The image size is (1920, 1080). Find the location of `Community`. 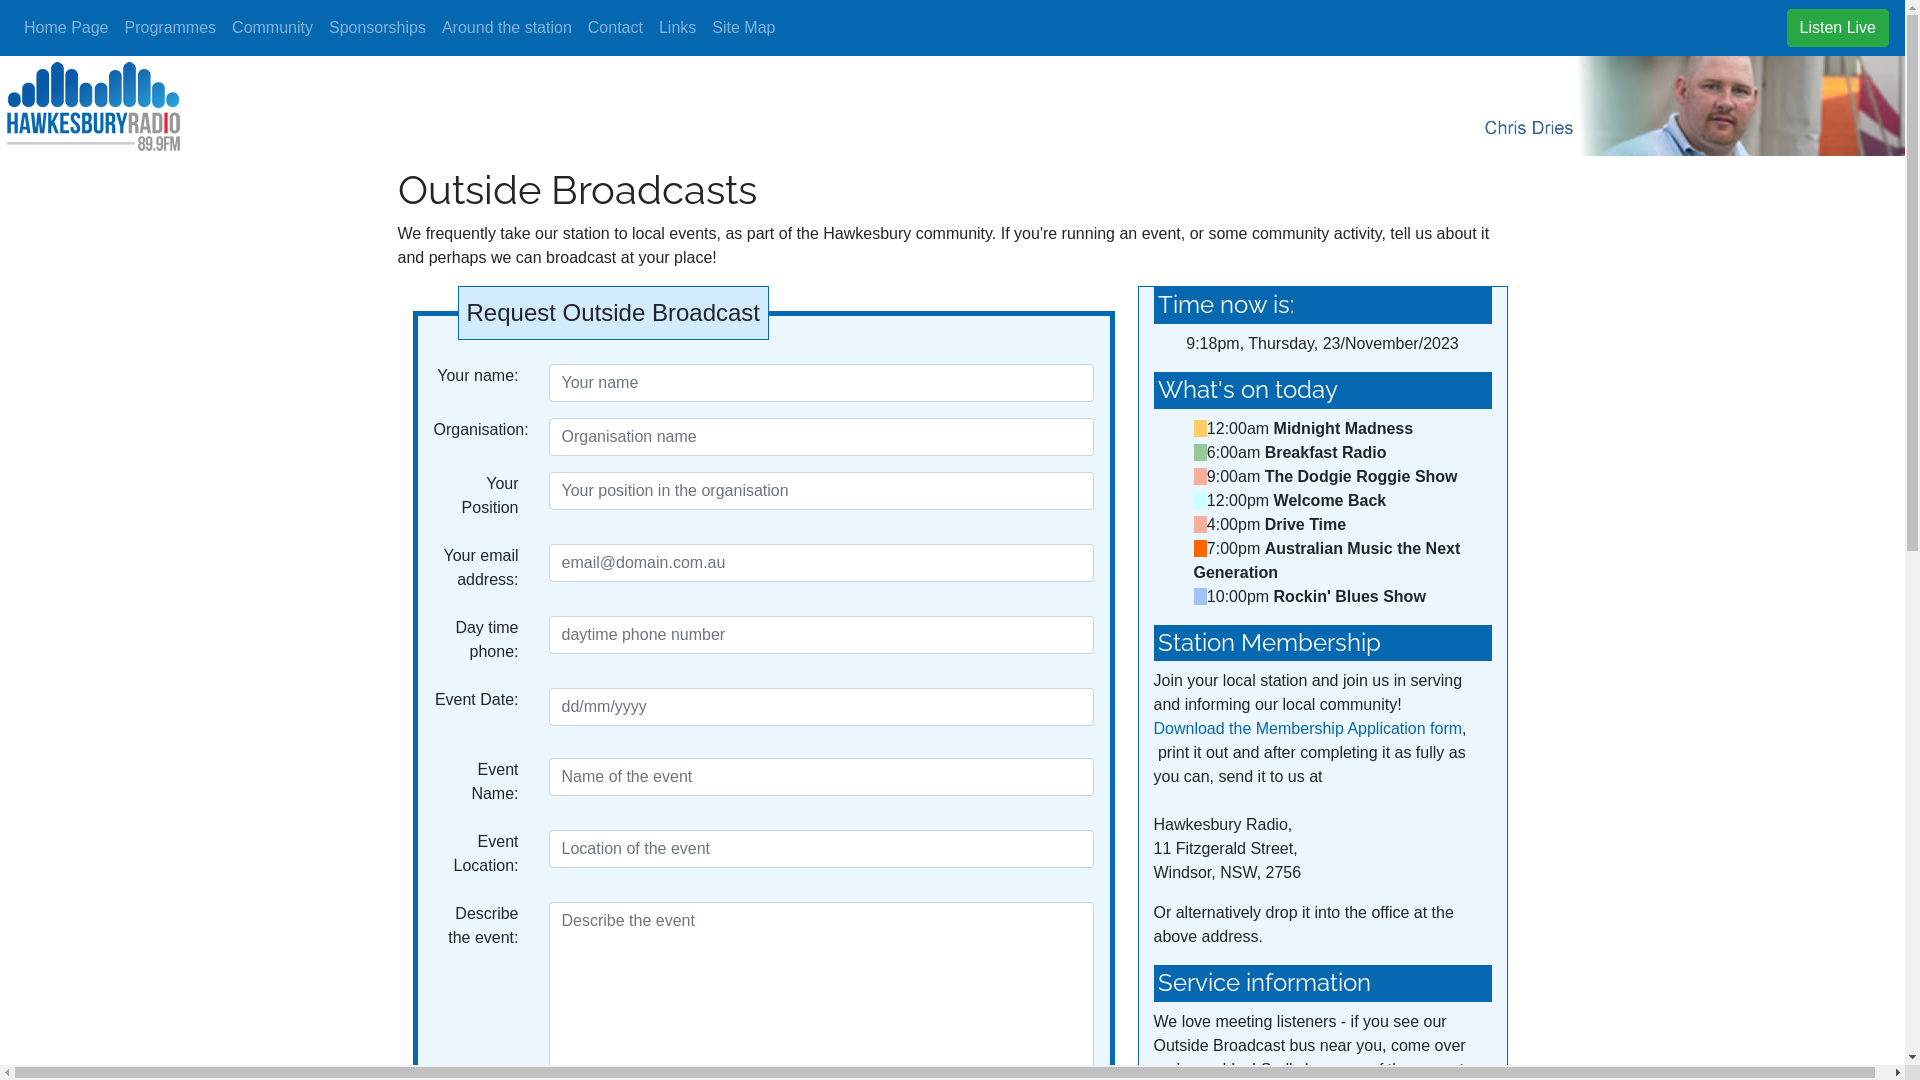

Community is located at coordinates (272, 28).